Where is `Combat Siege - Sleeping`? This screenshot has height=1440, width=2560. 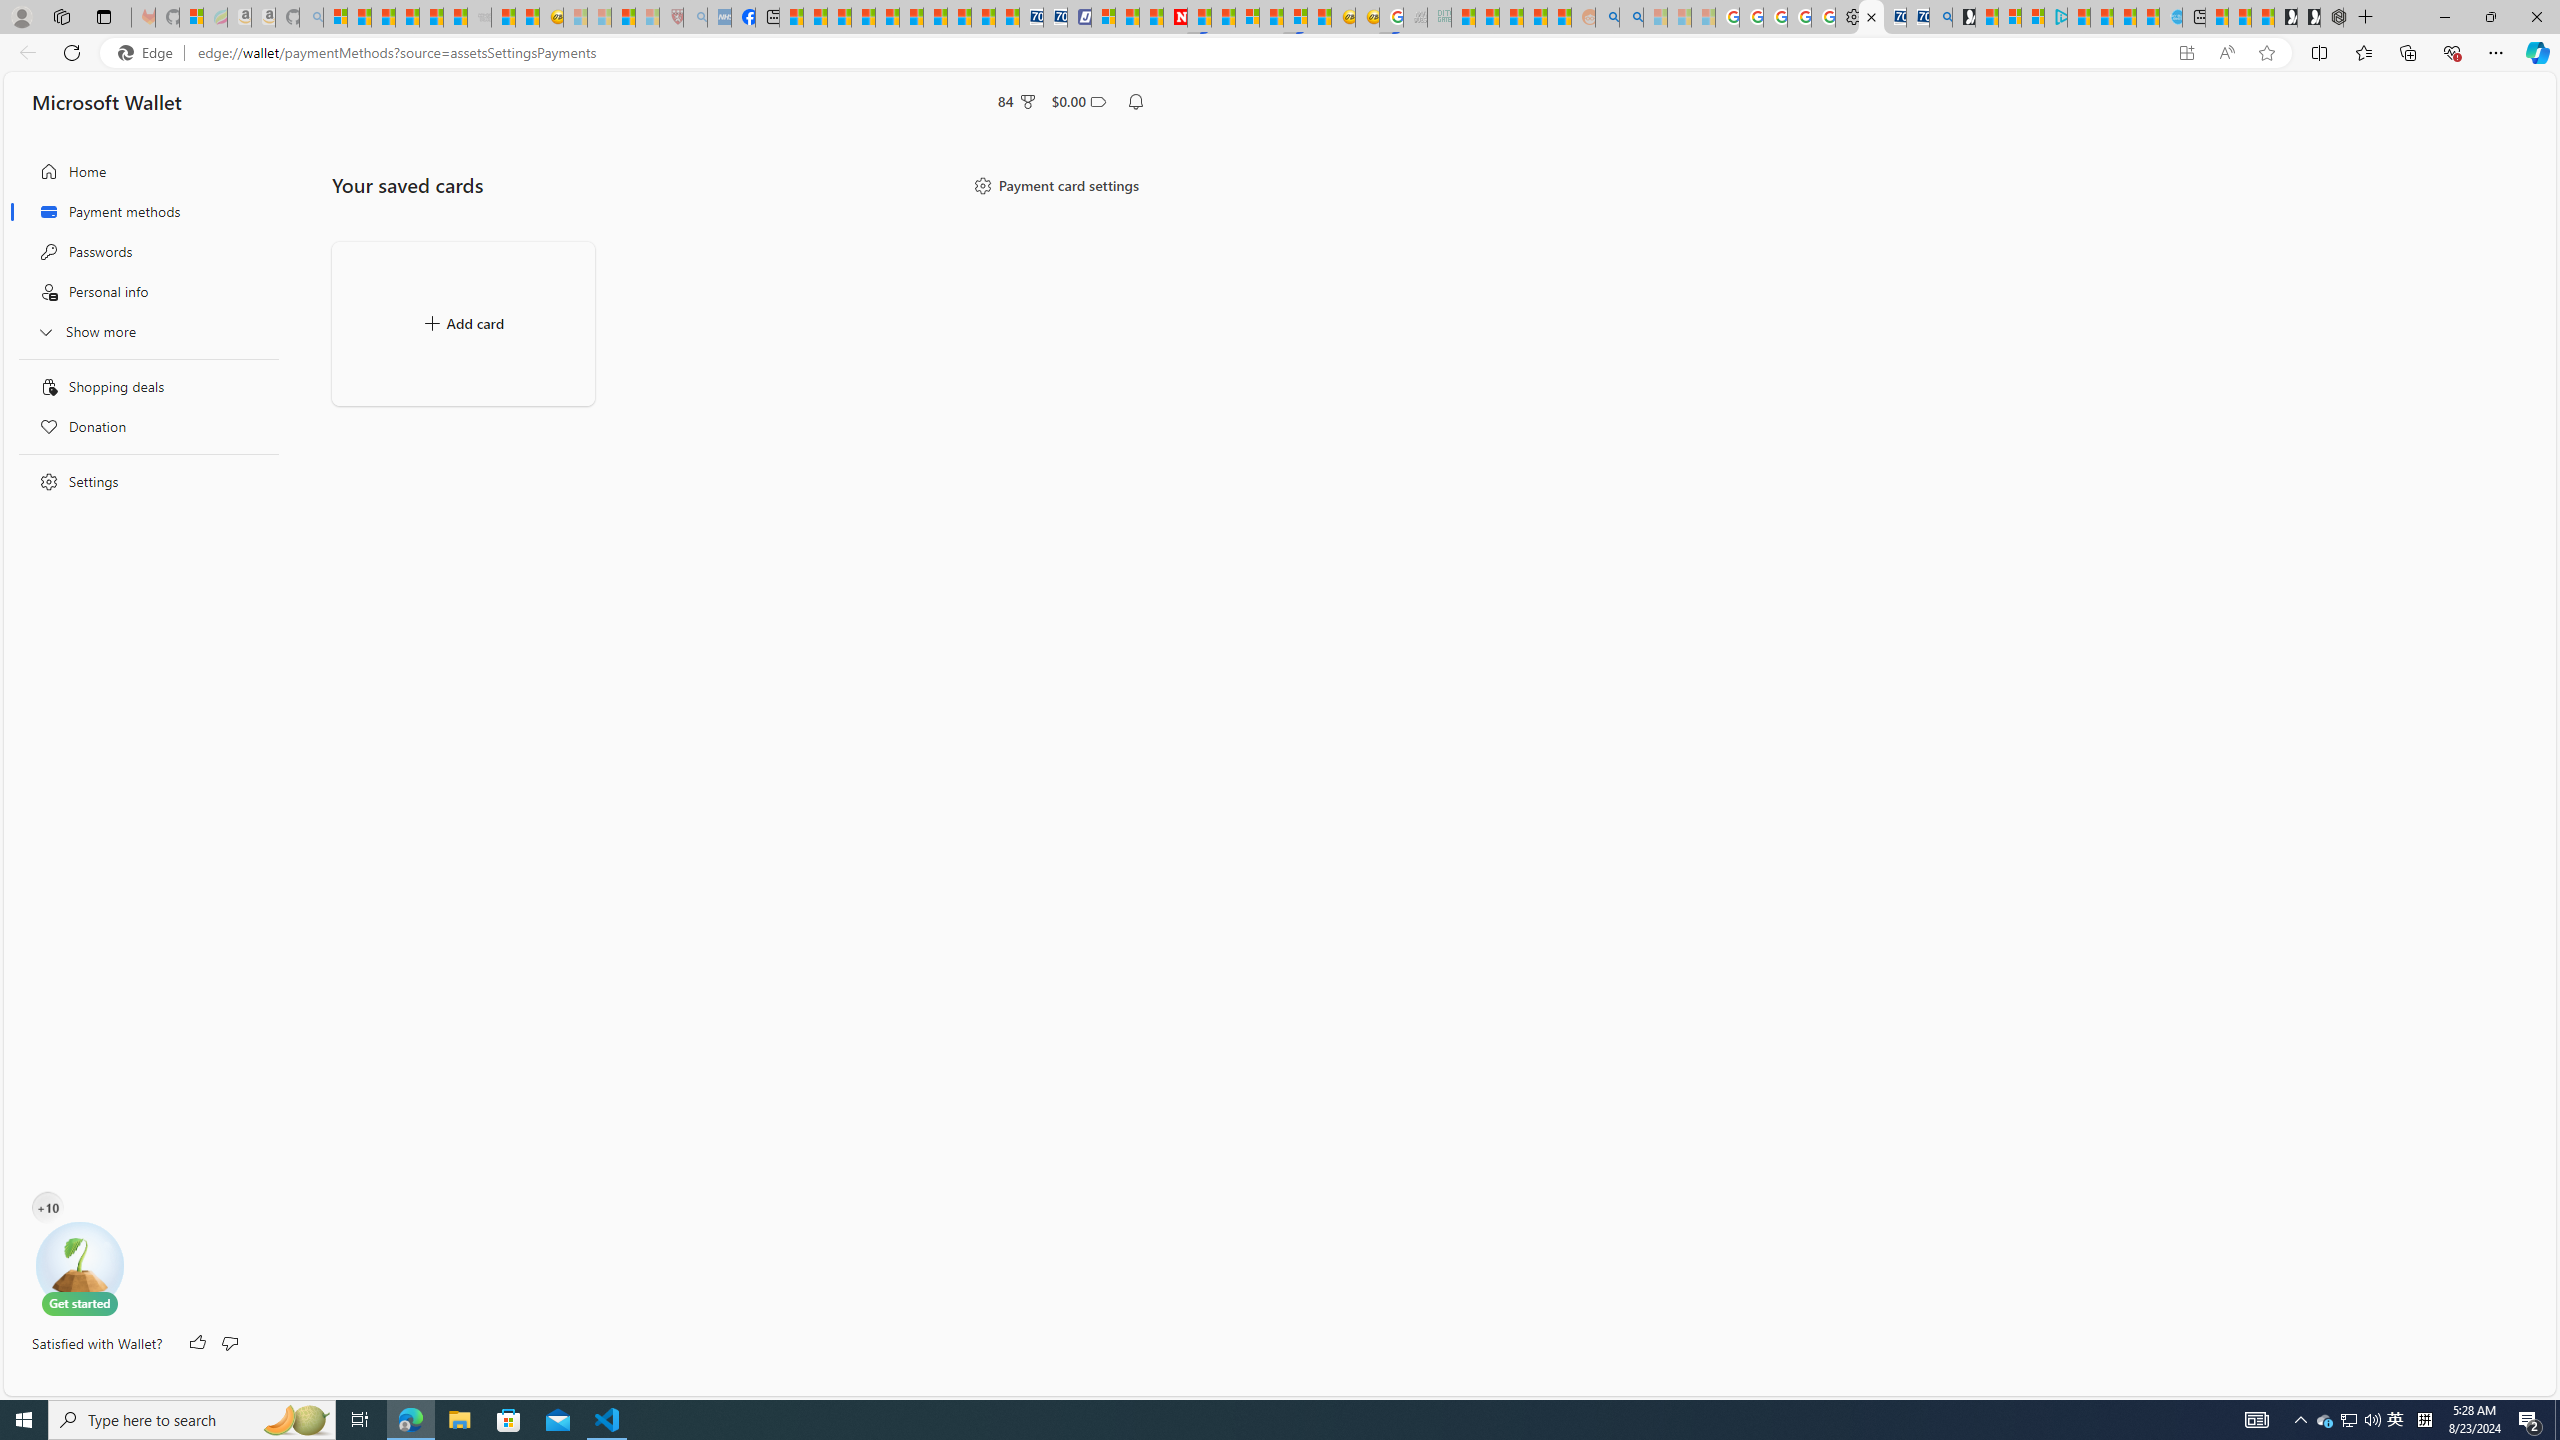
Combat Siege - Sleeping is located at coordinates (478, 17).